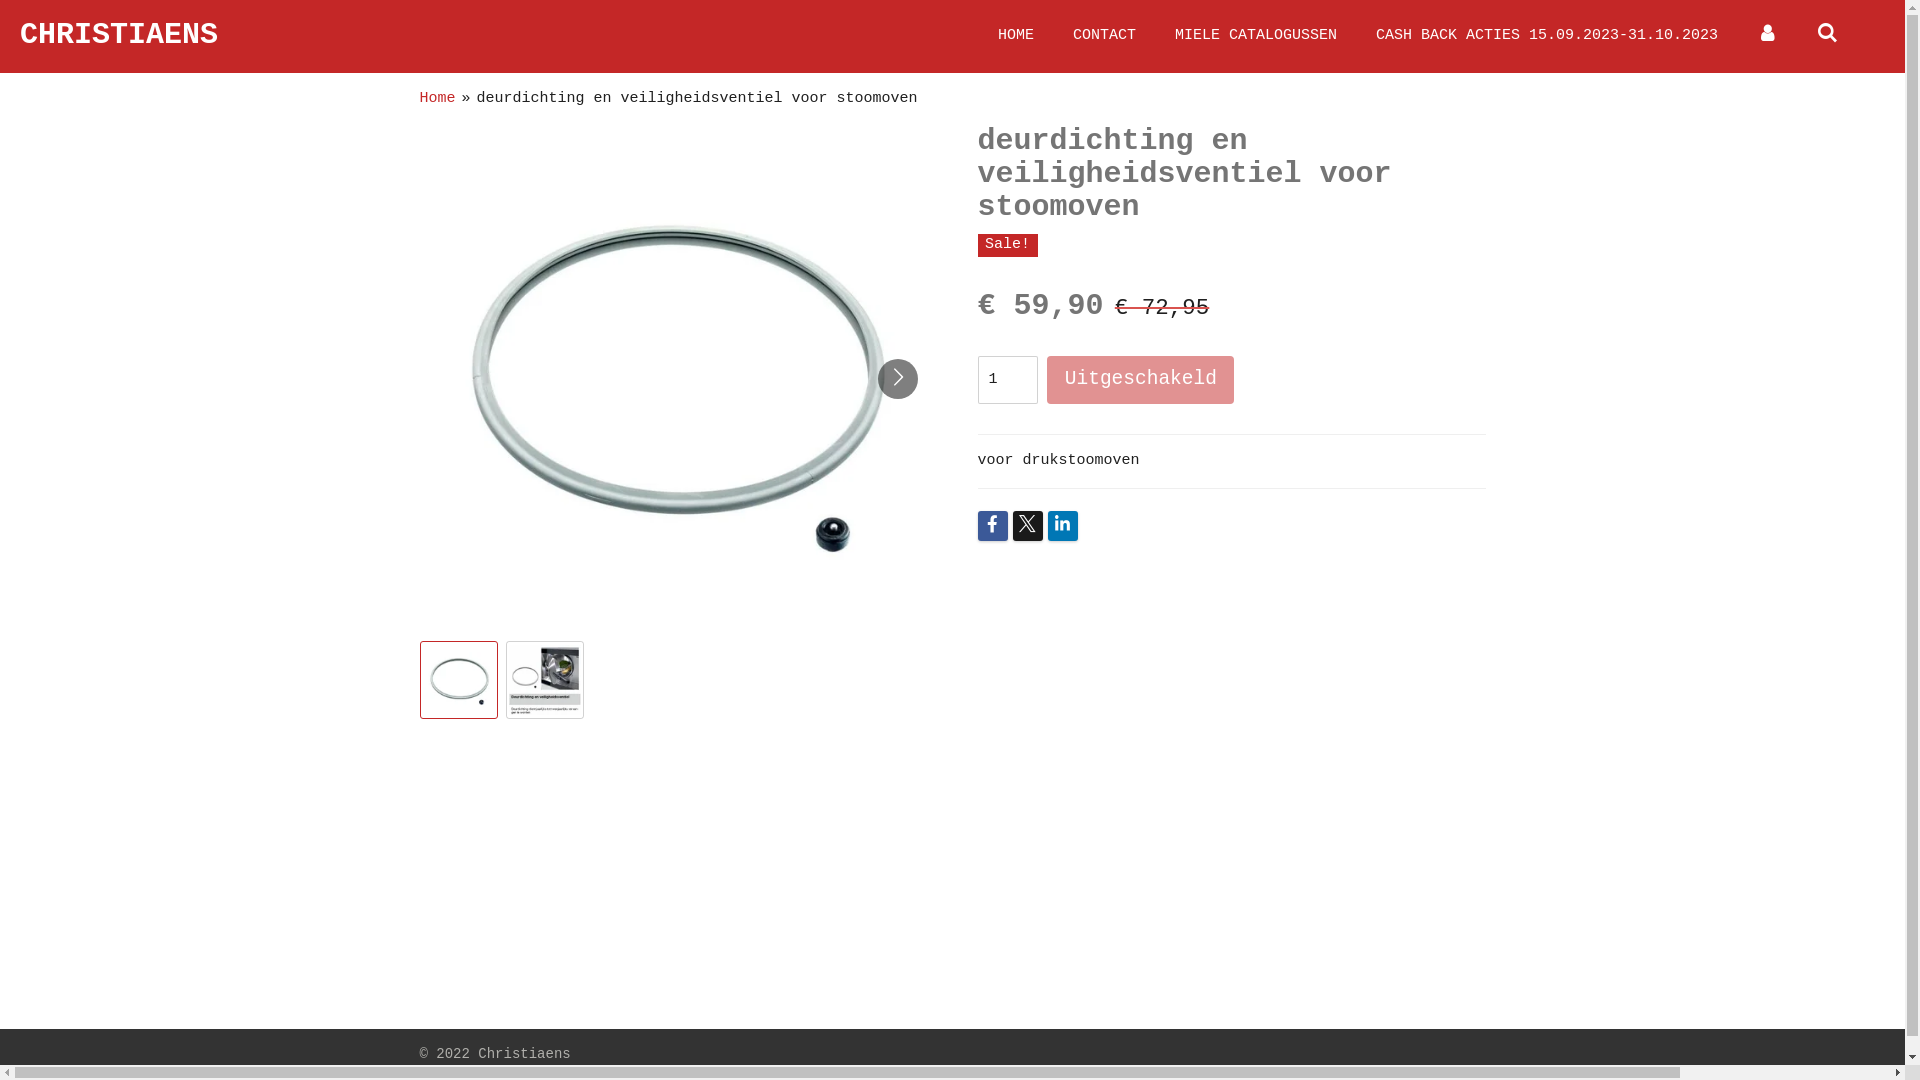 This screenshot has height=1080, width=1920. I want to click on CHRISTIAENS, so click(119, 35).